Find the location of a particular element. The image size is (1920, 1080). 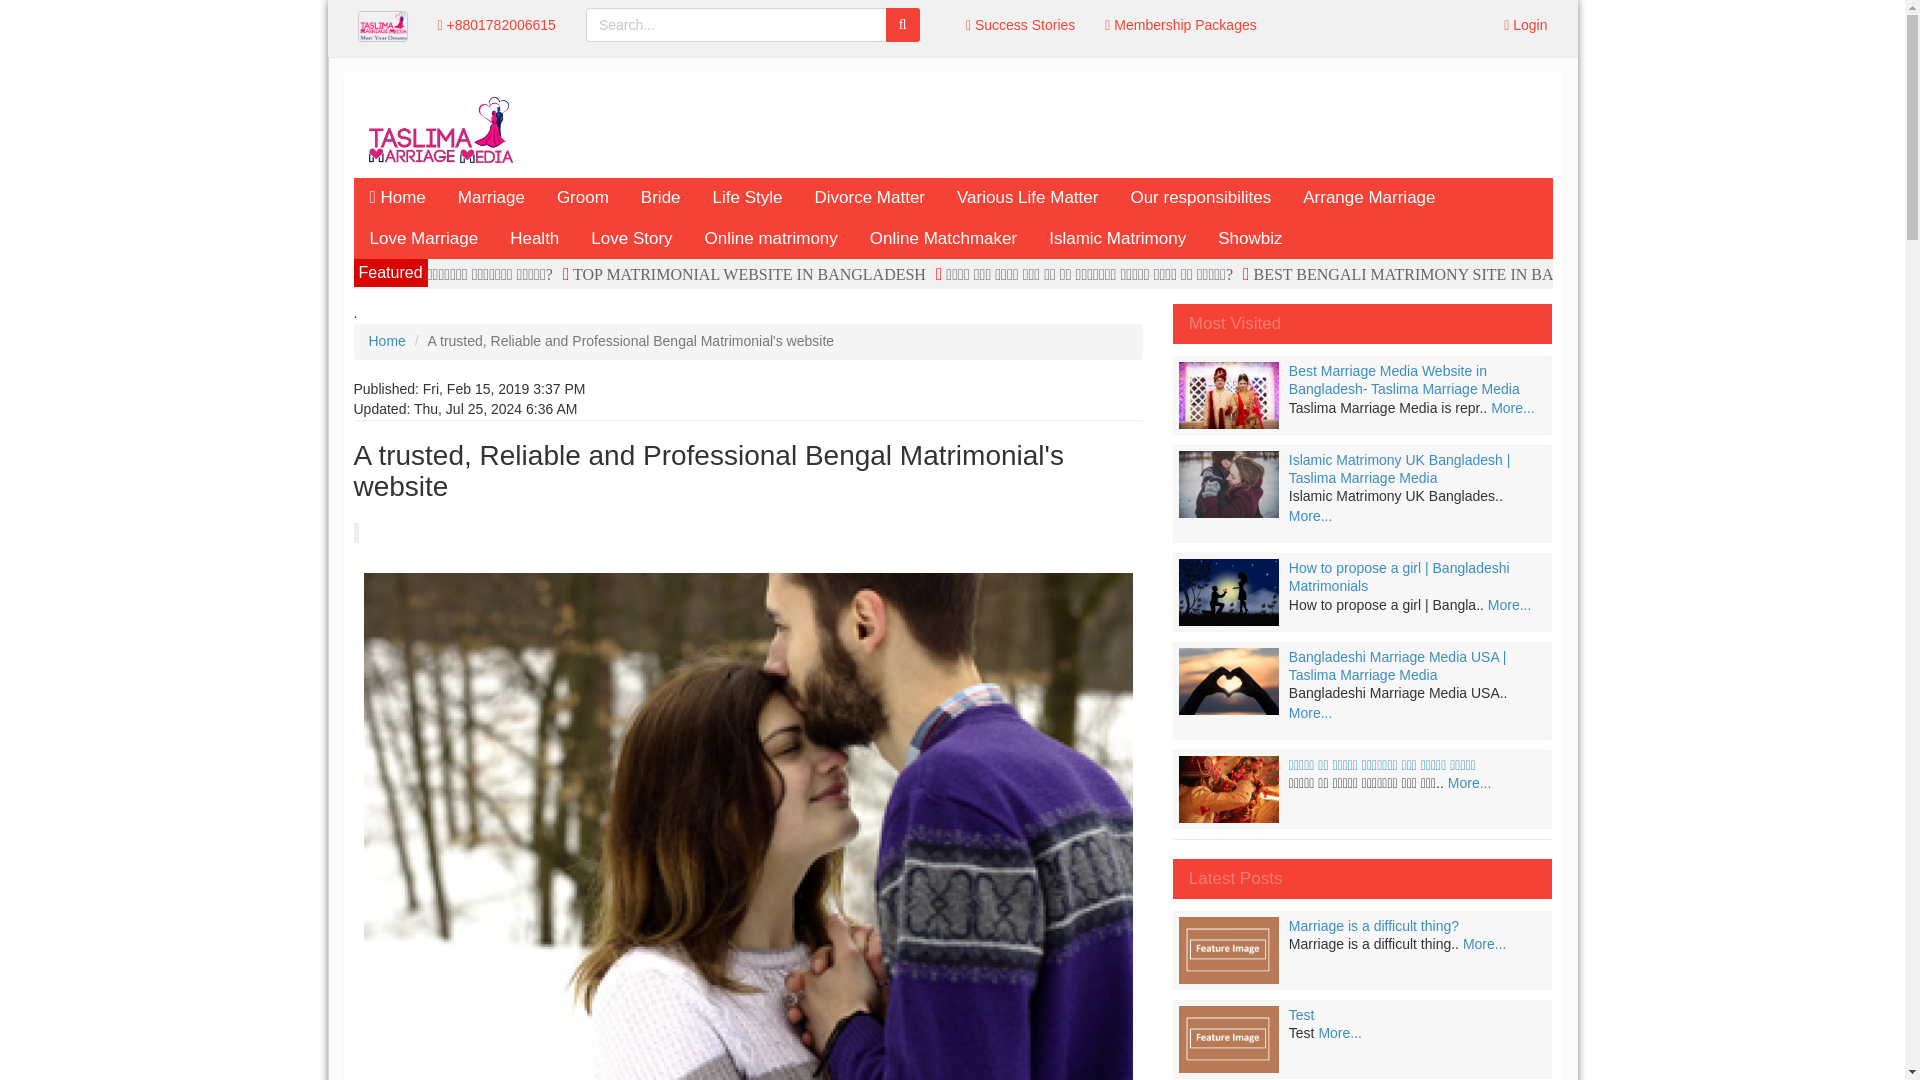

Marriage is located at coordinates (491, 198).